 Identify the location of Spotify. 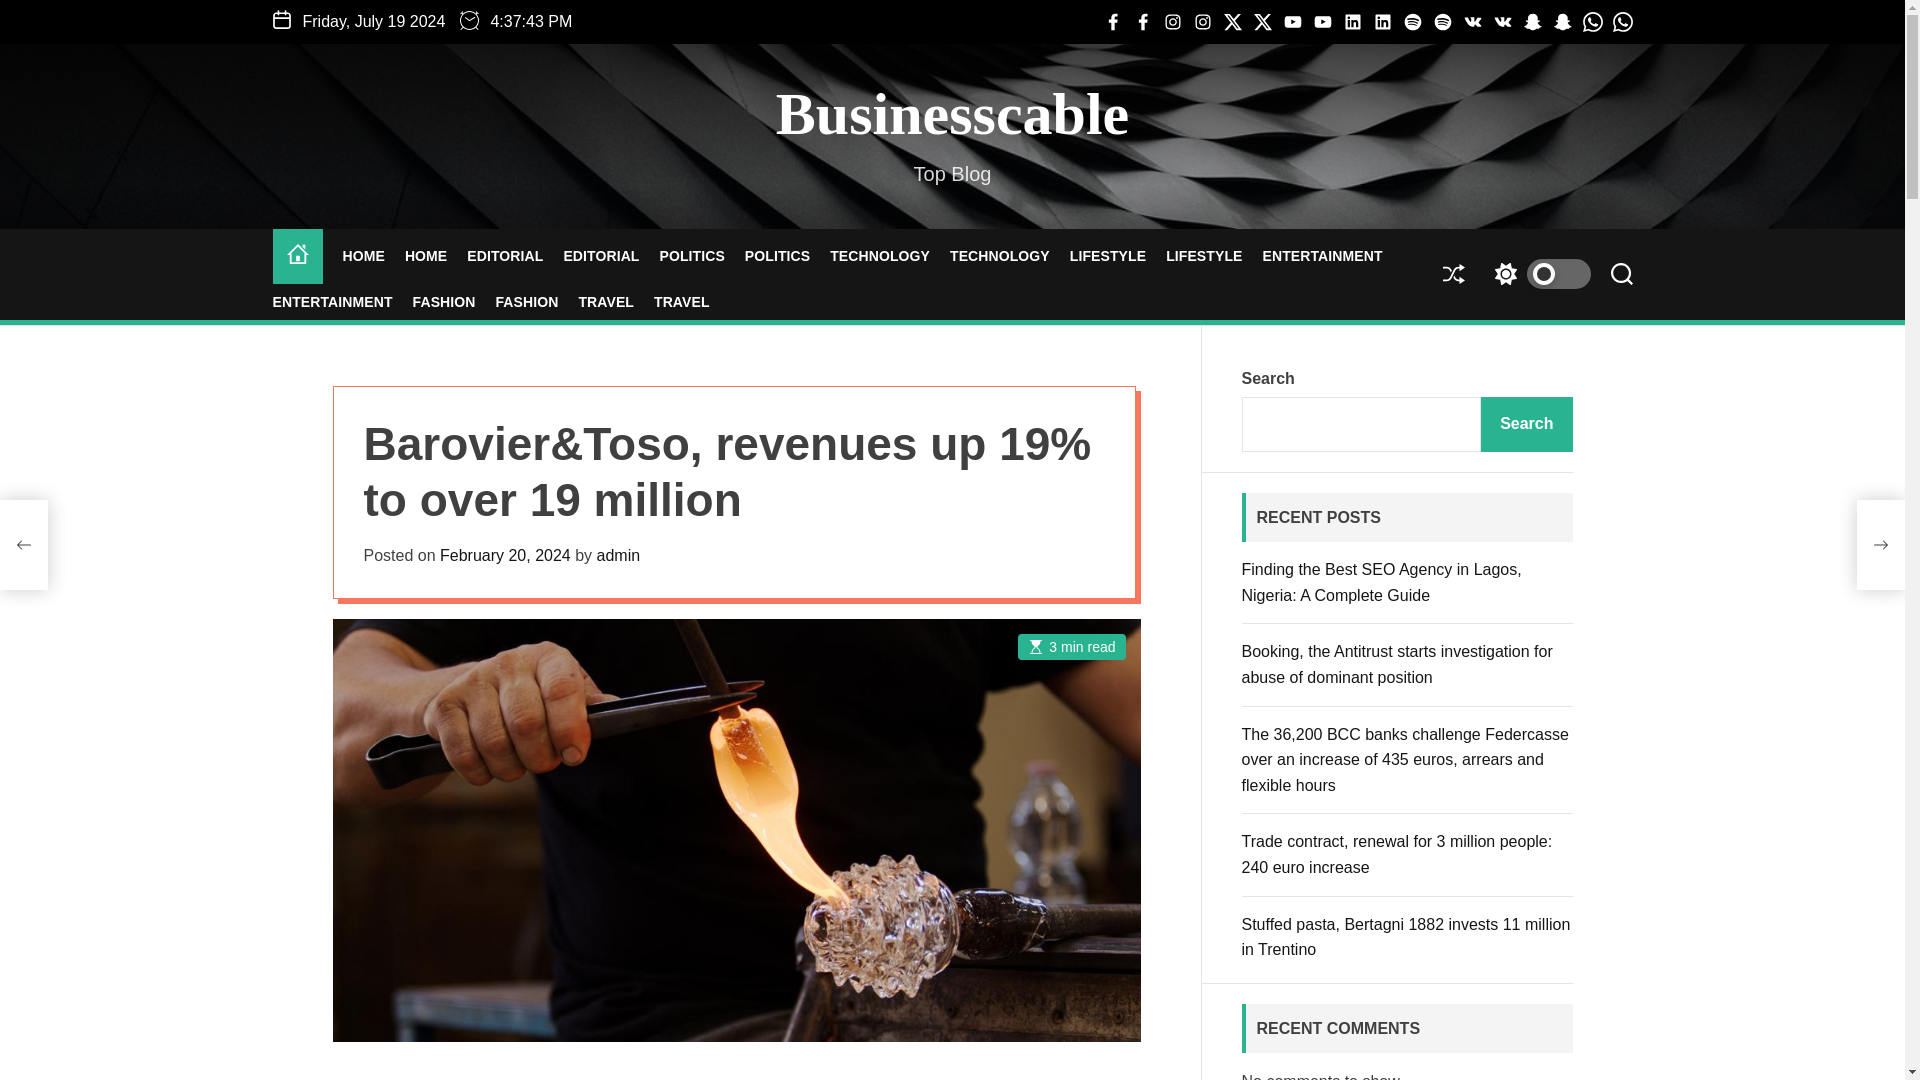
(1412, 22).